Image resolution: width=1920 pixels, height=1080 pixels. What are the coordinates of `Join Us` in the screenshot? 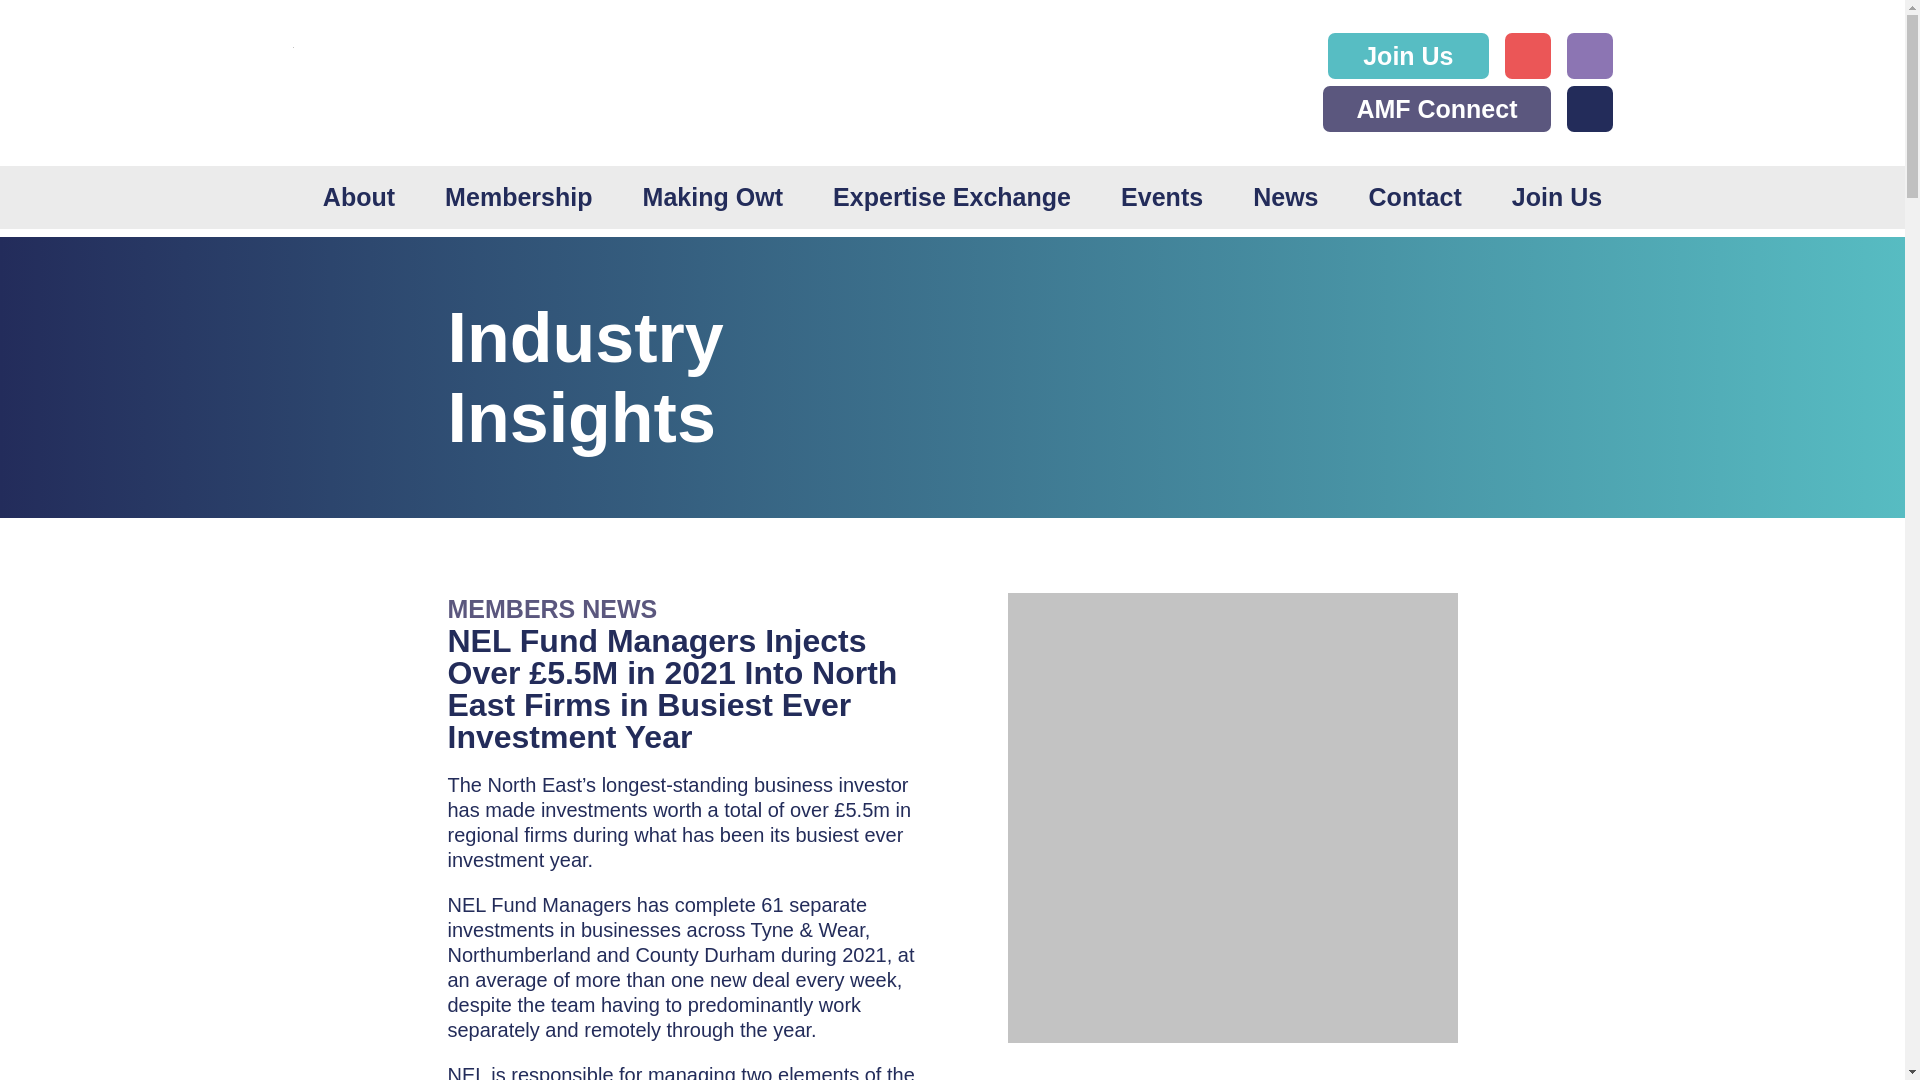 It's located at (1556, 196).